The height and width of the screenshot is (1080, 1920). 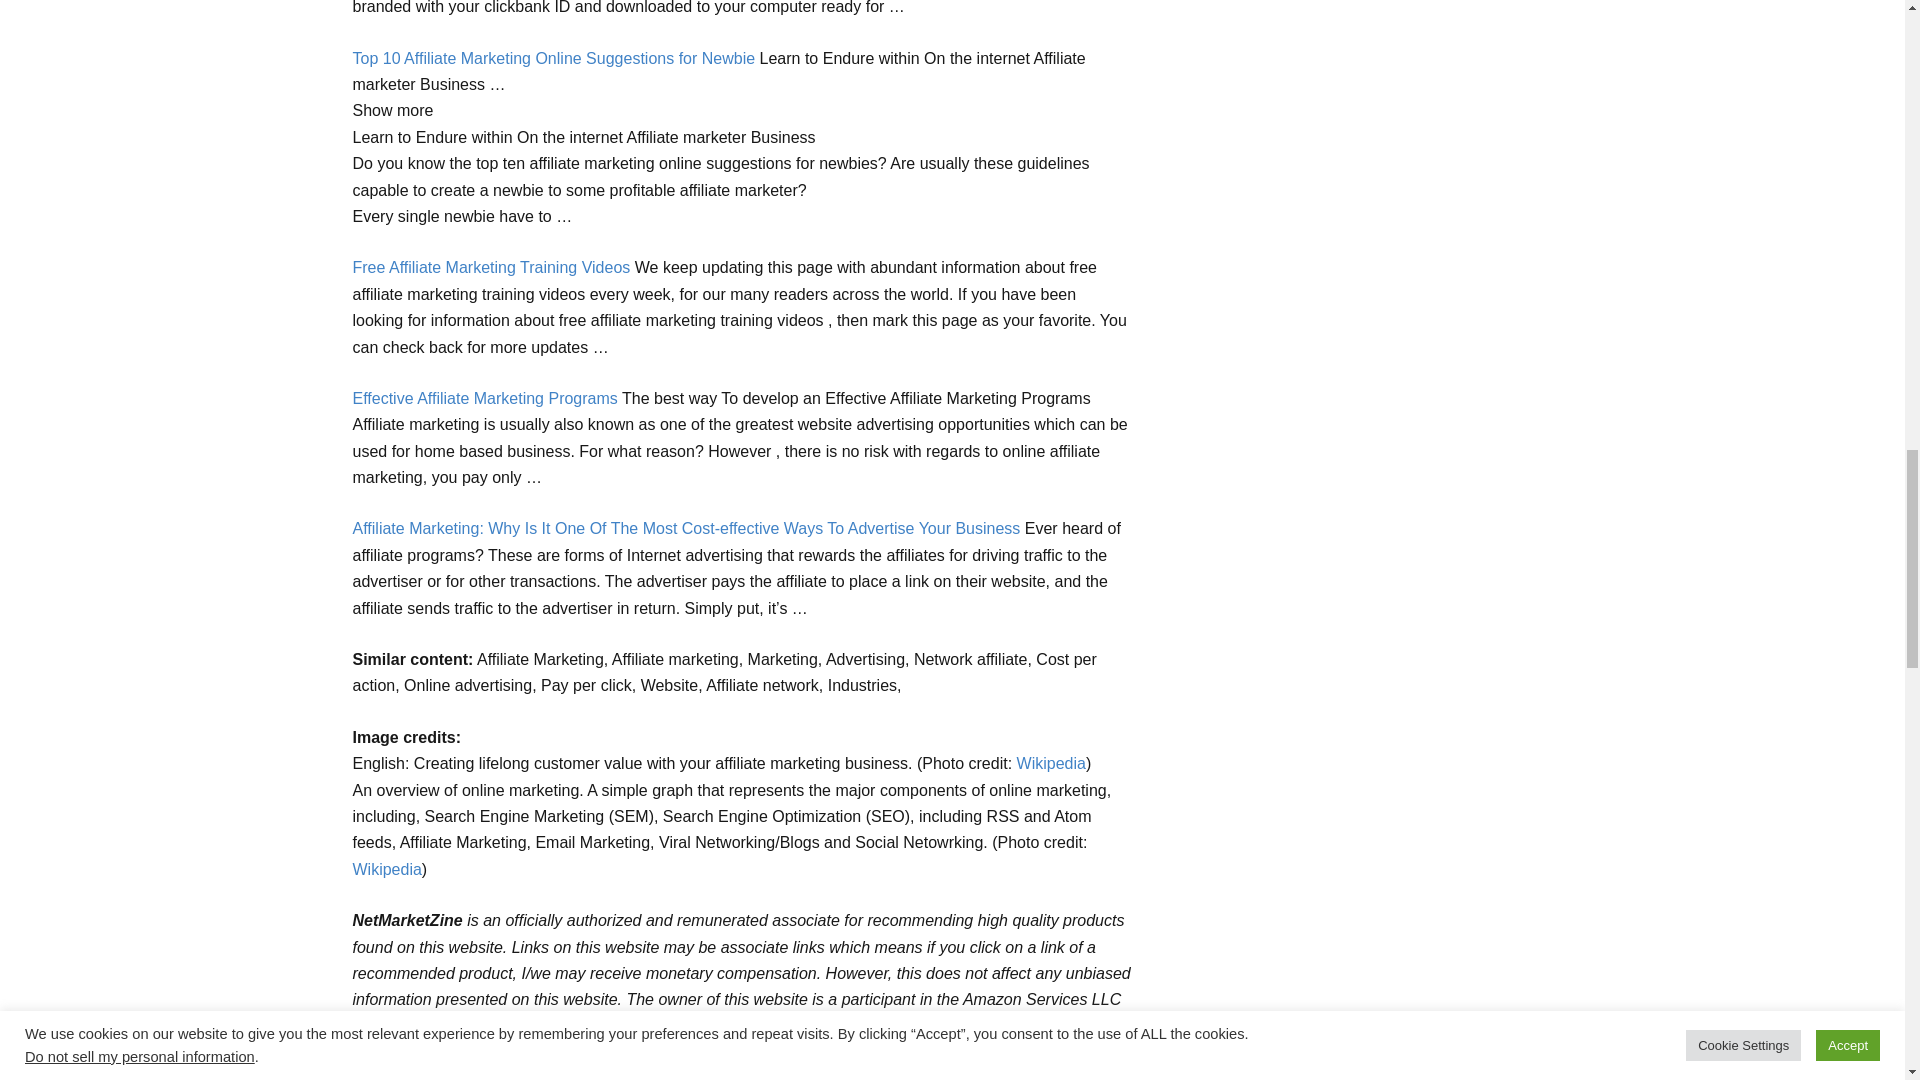 I want to click on Wikipedia, so click(x=386, y=869).